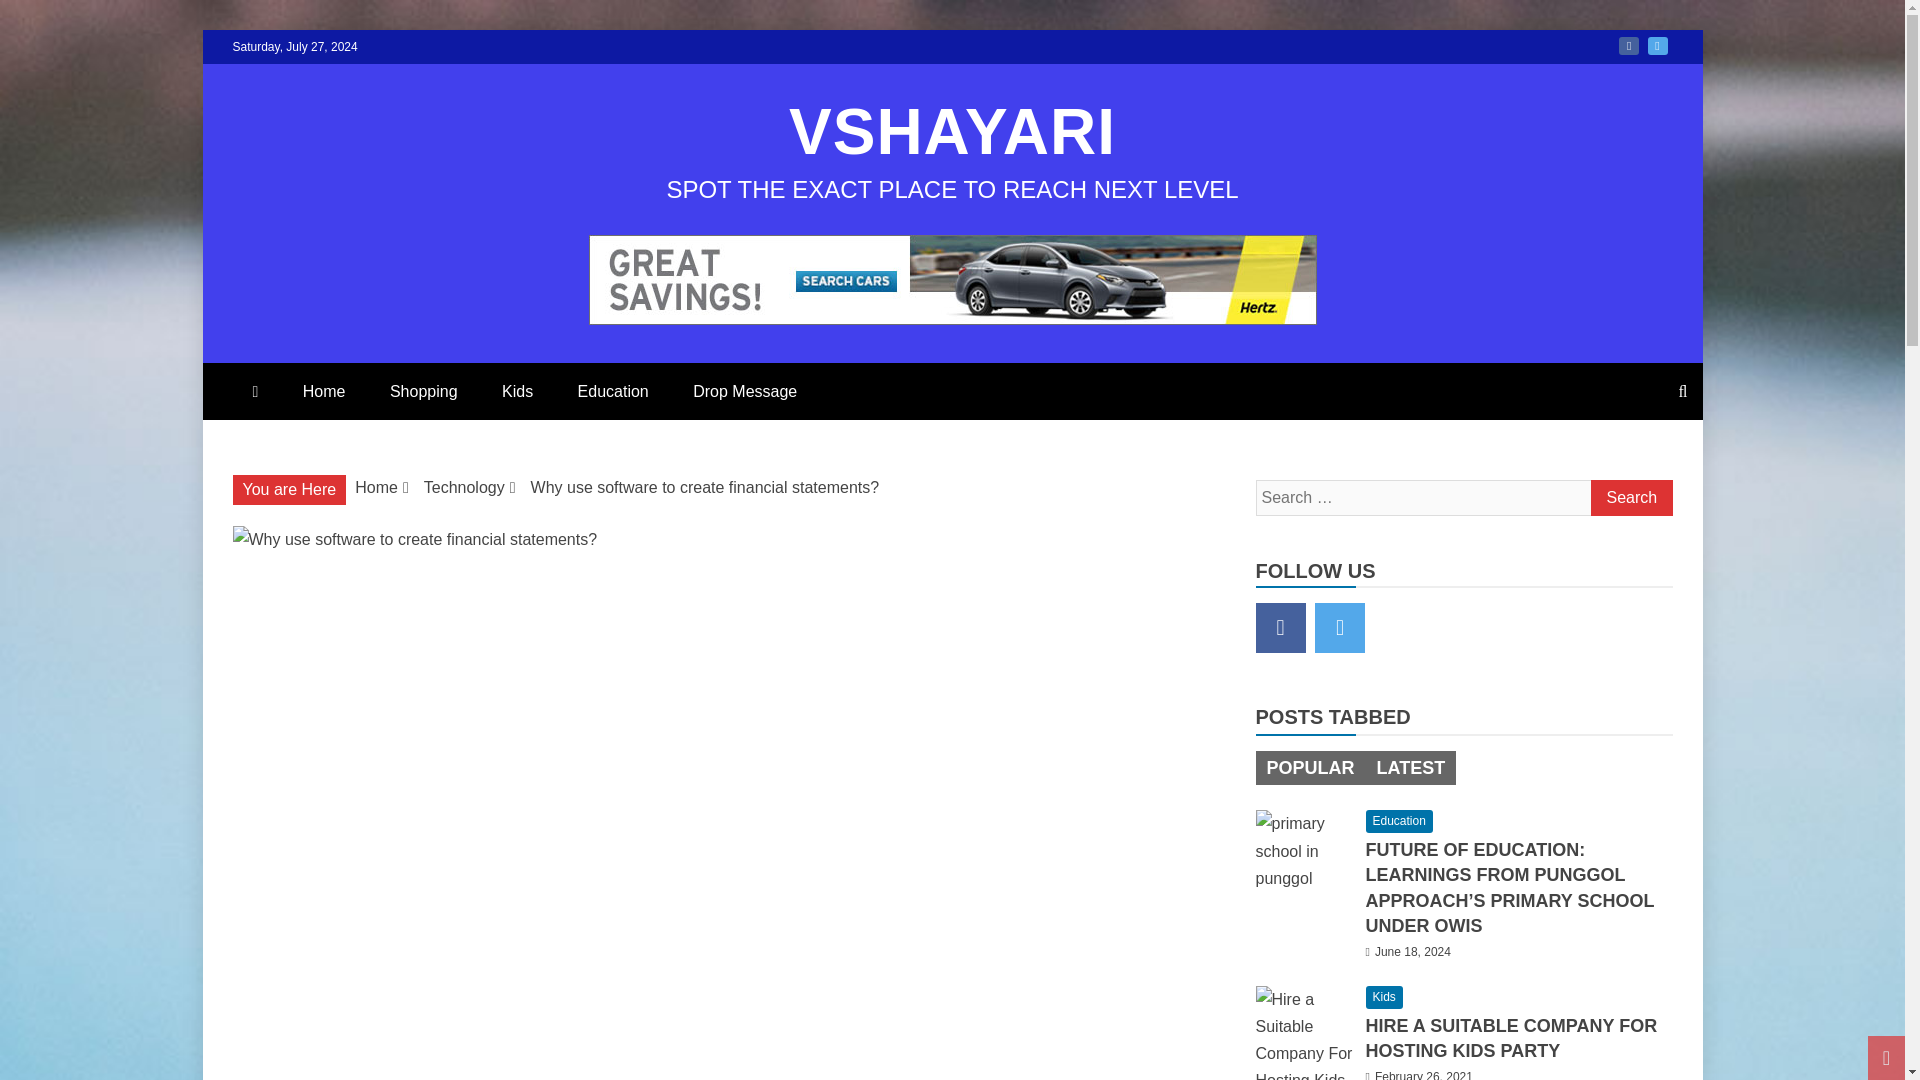 Image resolution: width=1920 pixels, height=1080 pixels. I want to click on facebook, so click(1628, 46).